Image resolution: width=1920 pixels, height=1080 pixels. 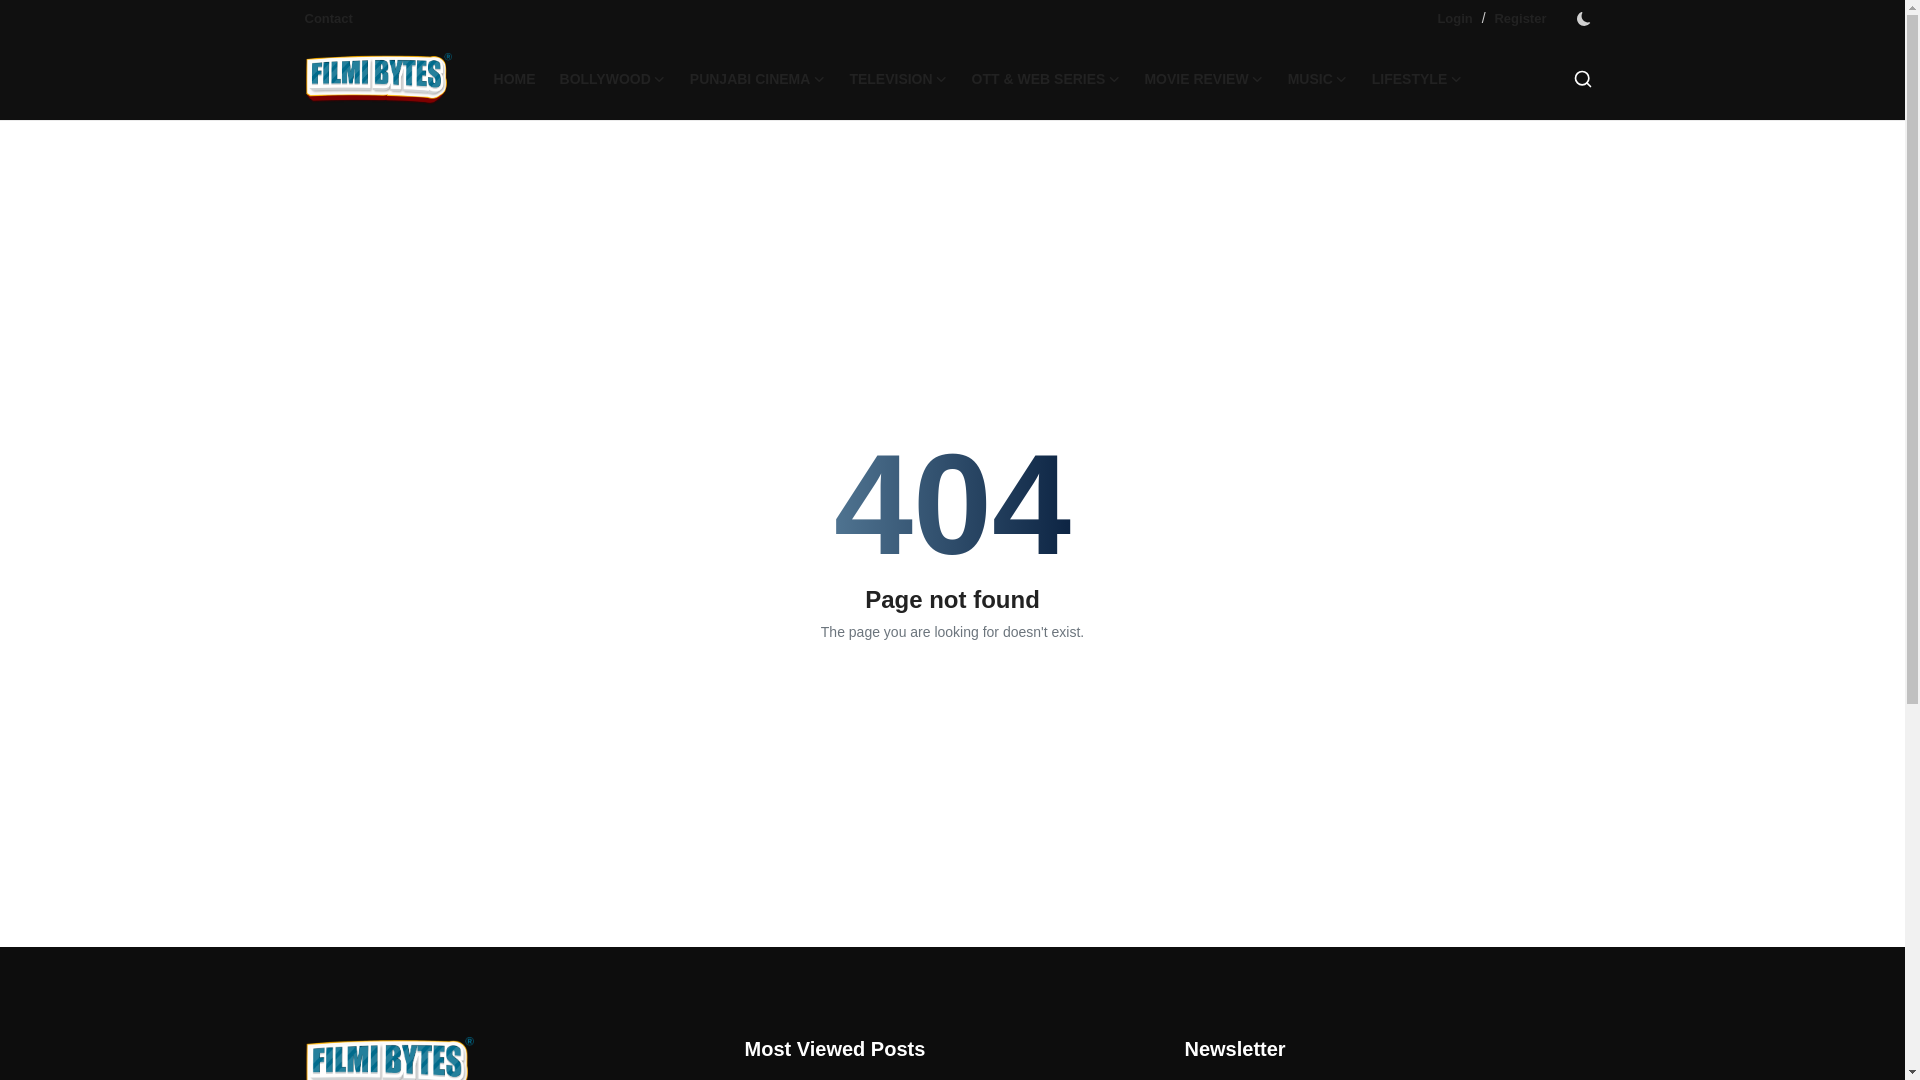 What do you see at coordinates (1318, 78) in the screenshot?
I see `MUSIC` at bounding box center [1318, 78].